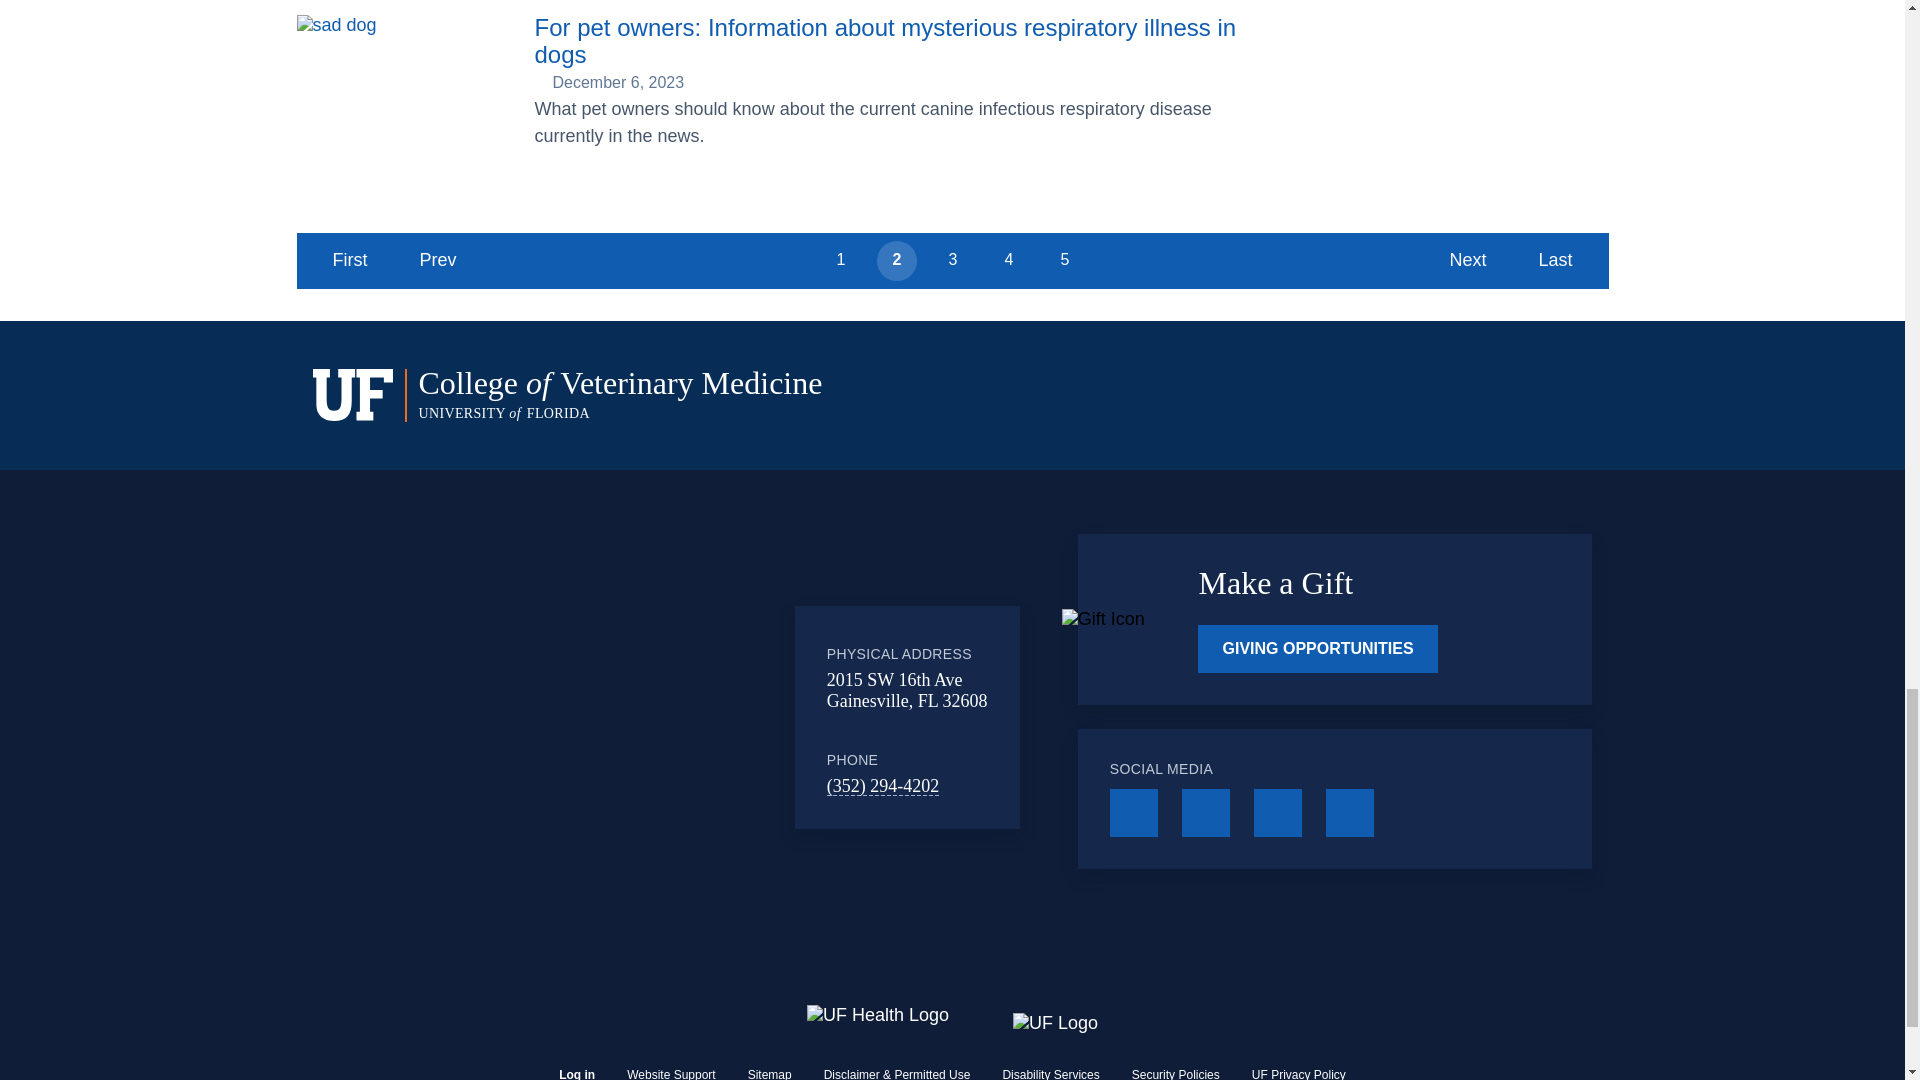 The height and width of the screenshot is (1080, 1920). I want to click on Google Maps Embed, so click(631, 716).